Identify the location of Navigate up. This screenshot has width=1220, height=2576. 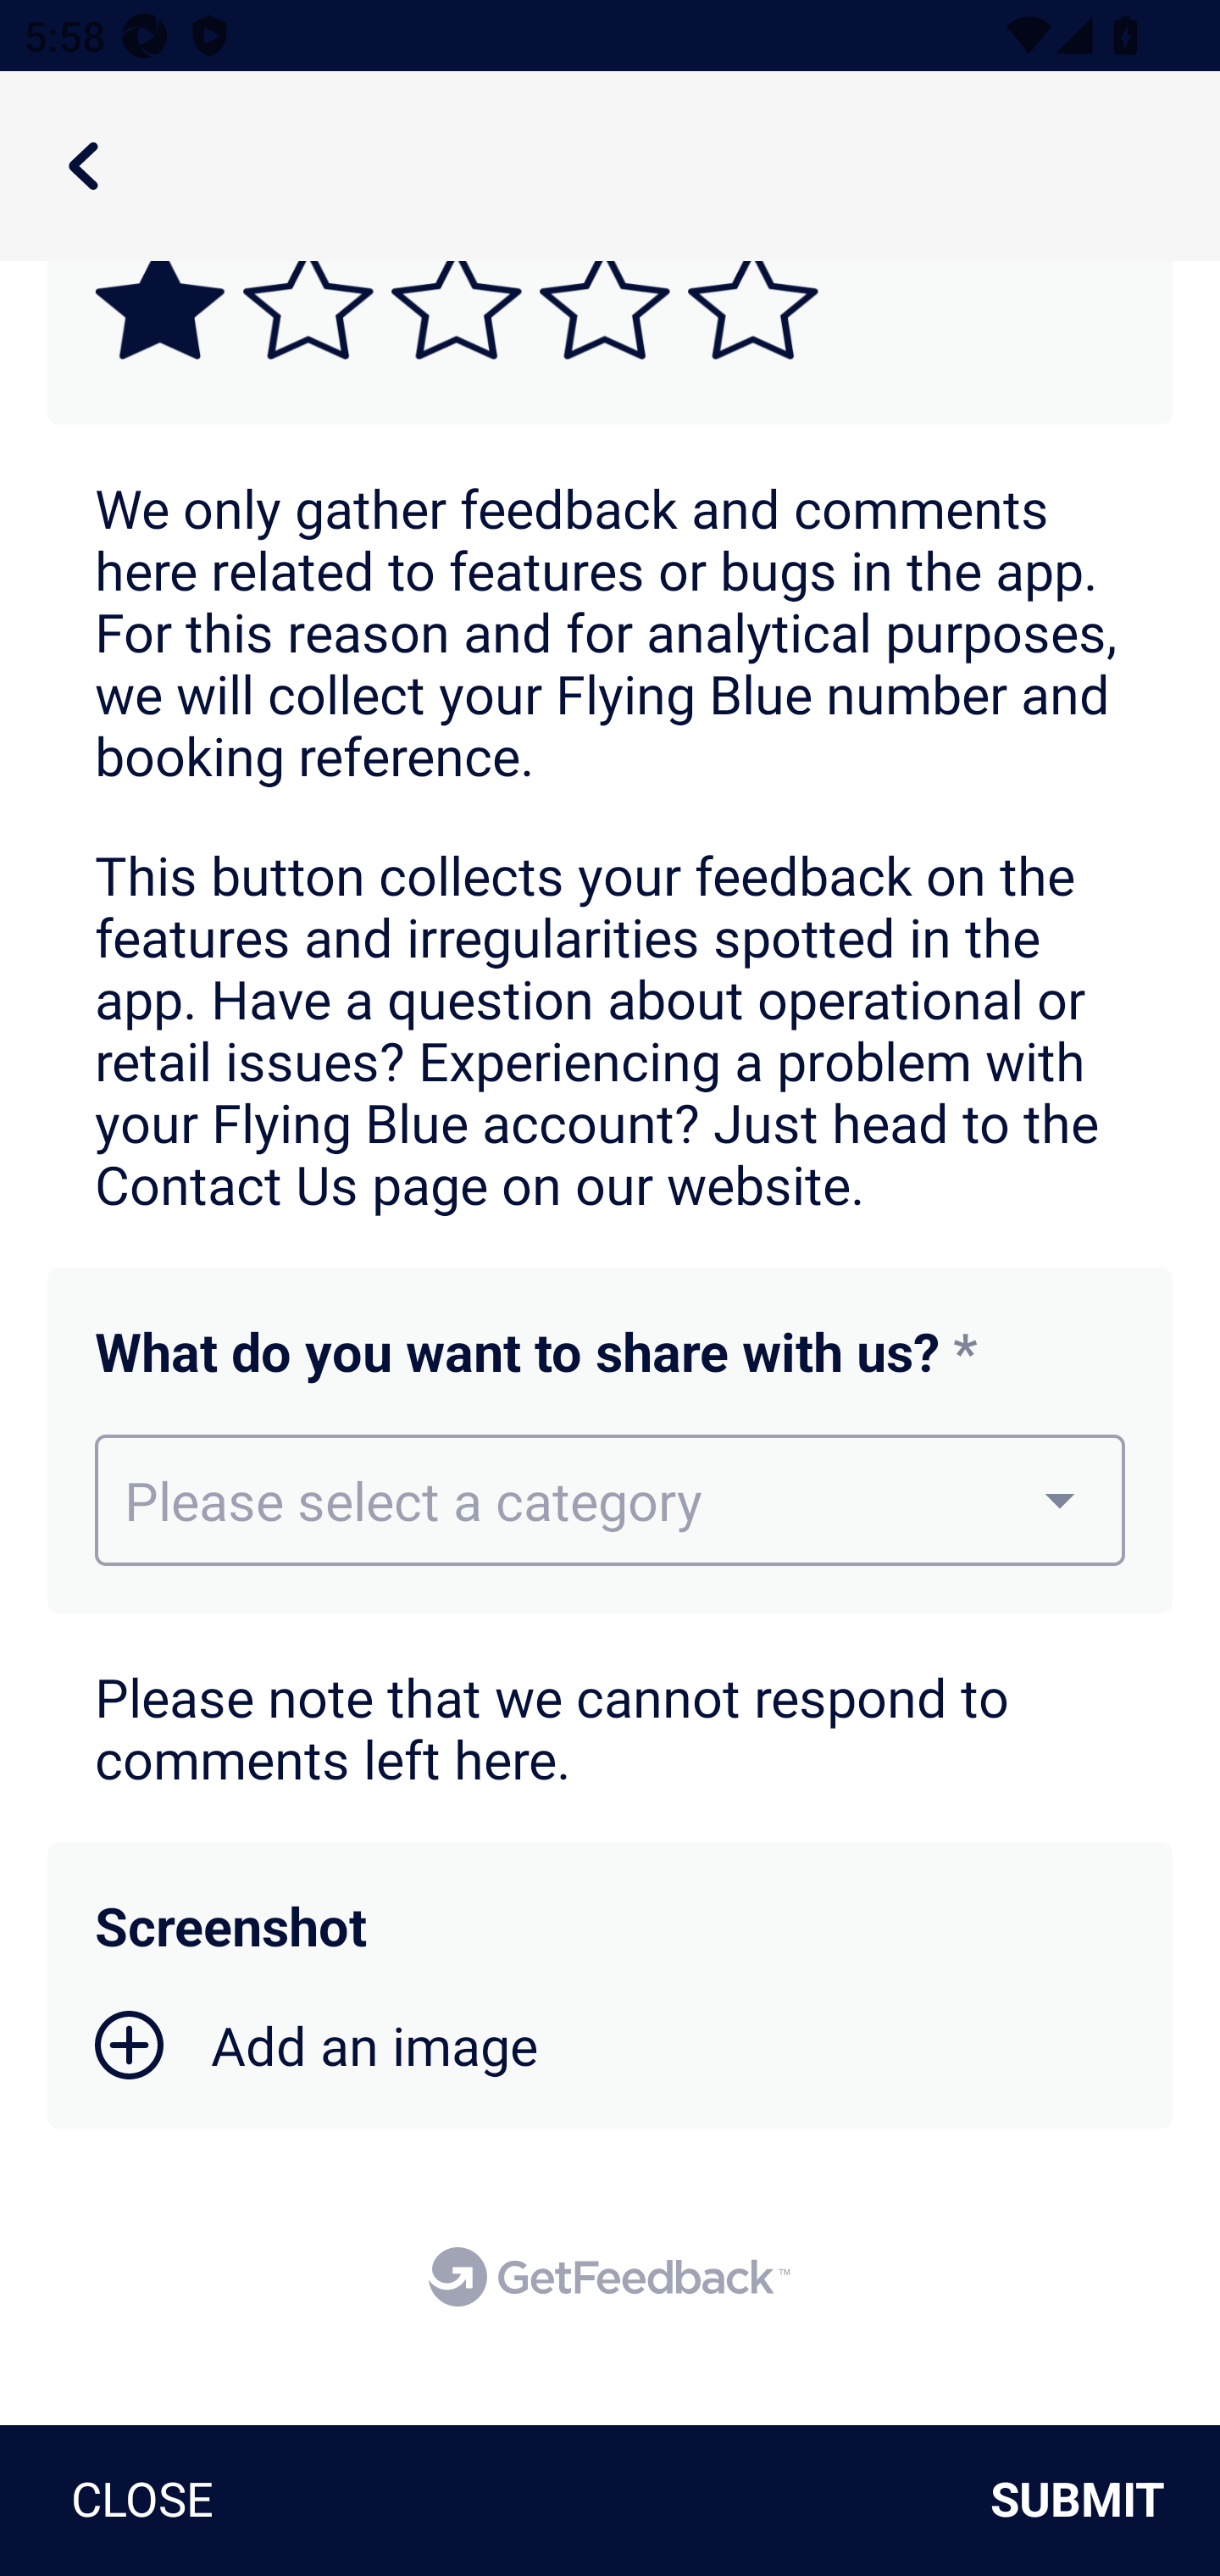
(83, 166).